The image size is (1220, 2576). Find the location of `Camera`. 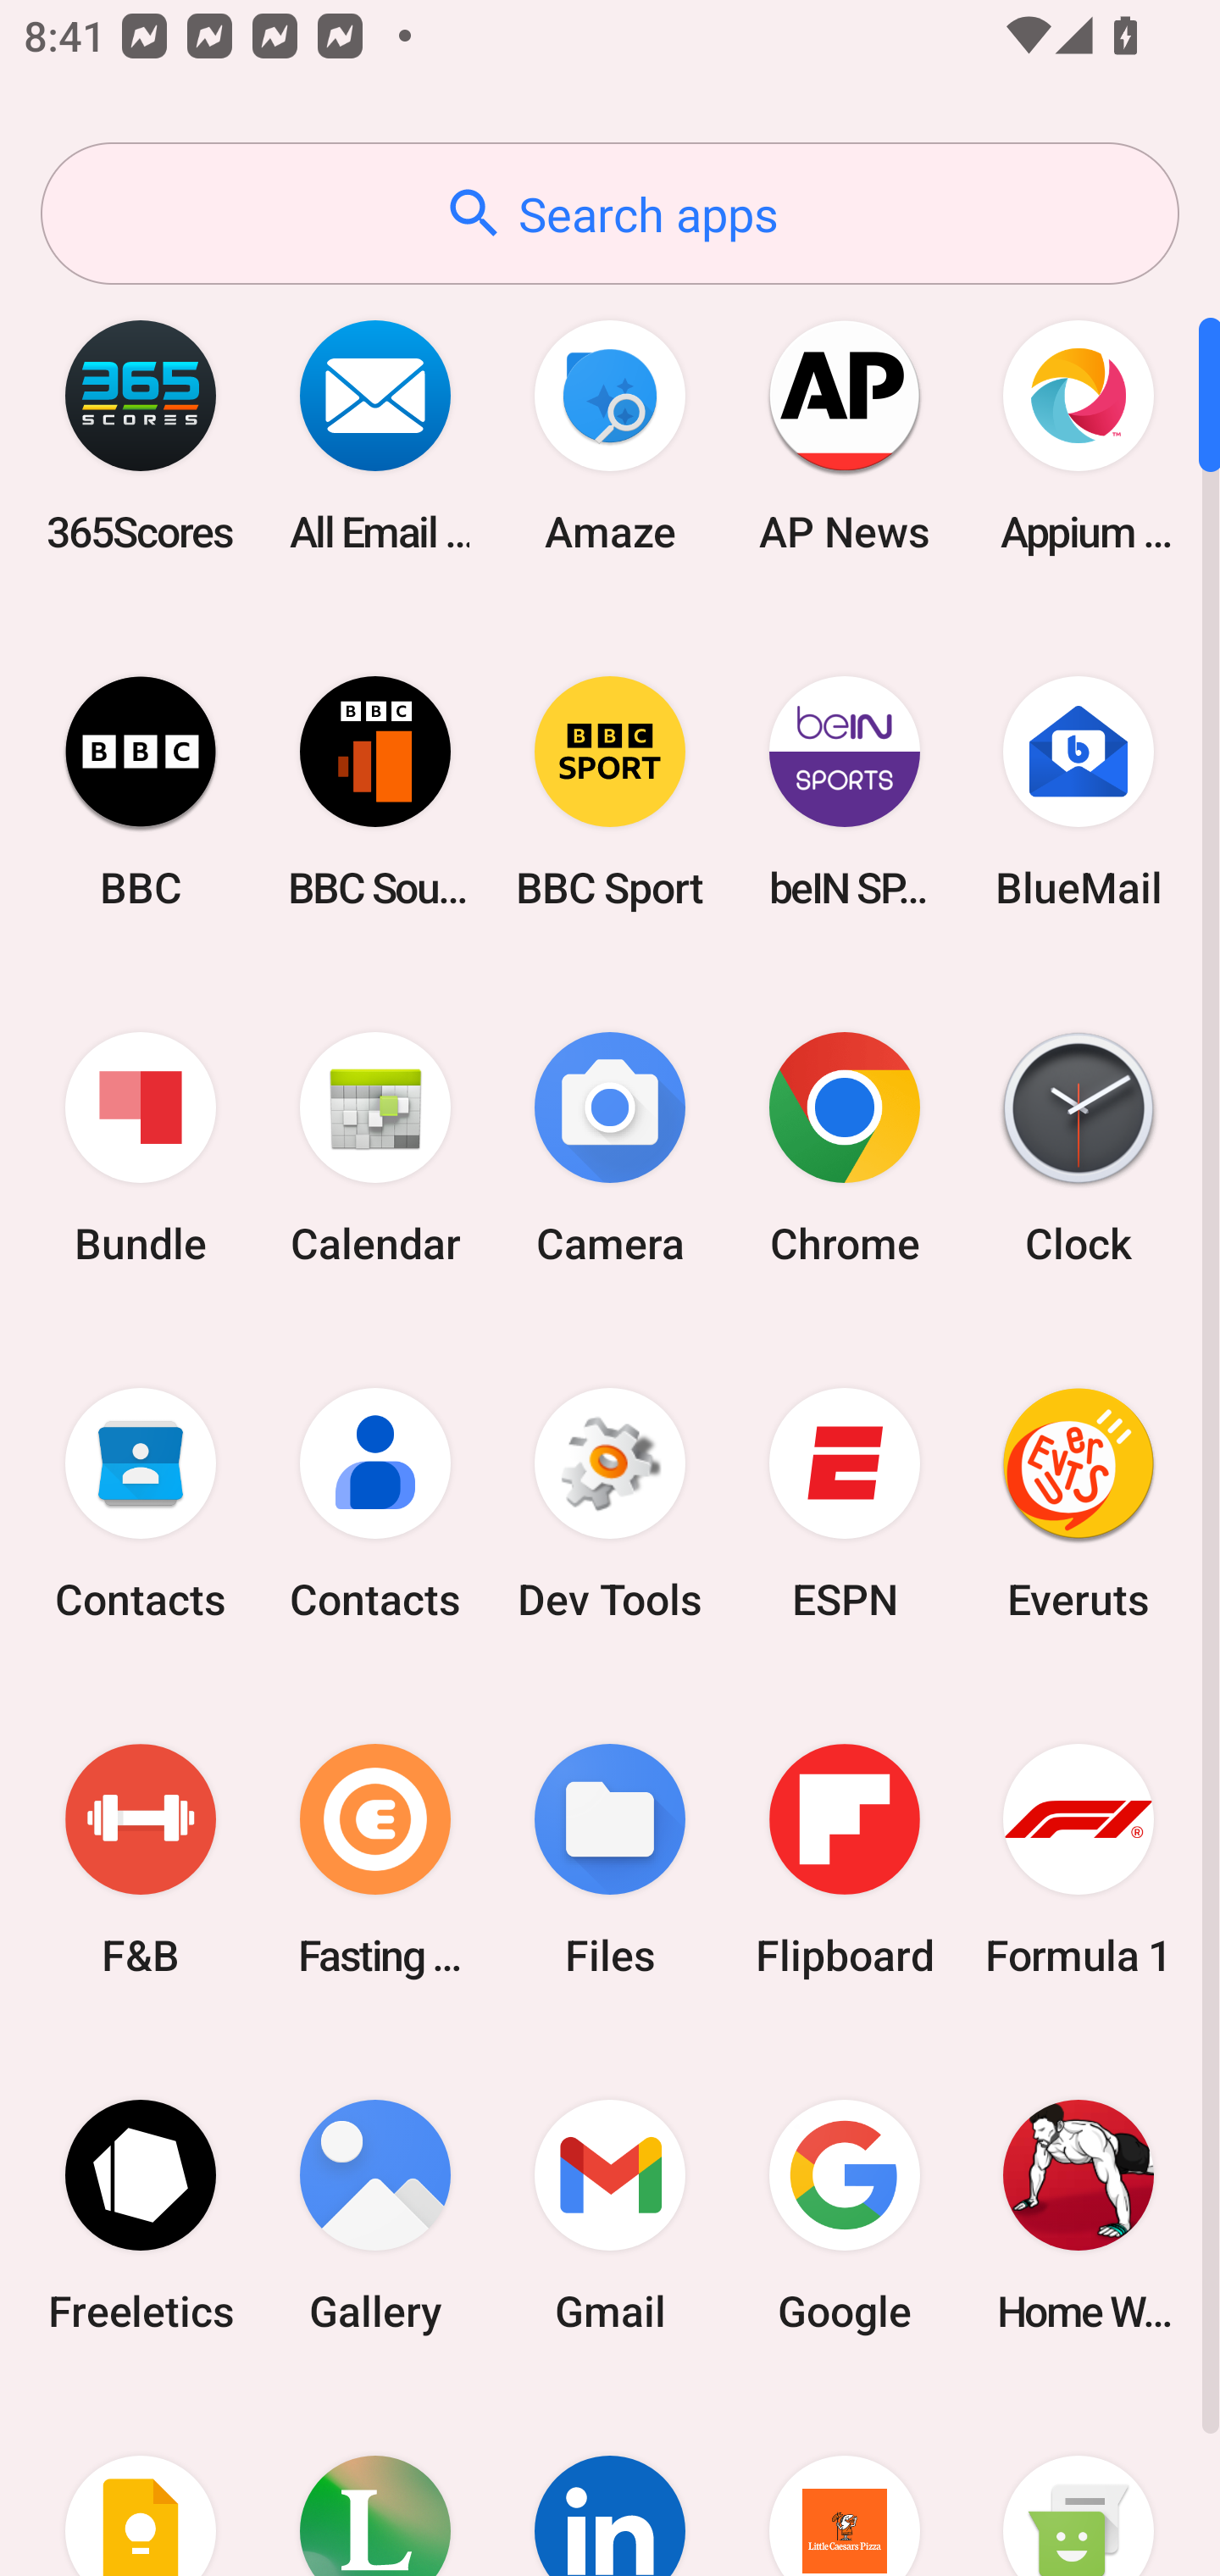

Camera is located at coordinates (610, 1149).